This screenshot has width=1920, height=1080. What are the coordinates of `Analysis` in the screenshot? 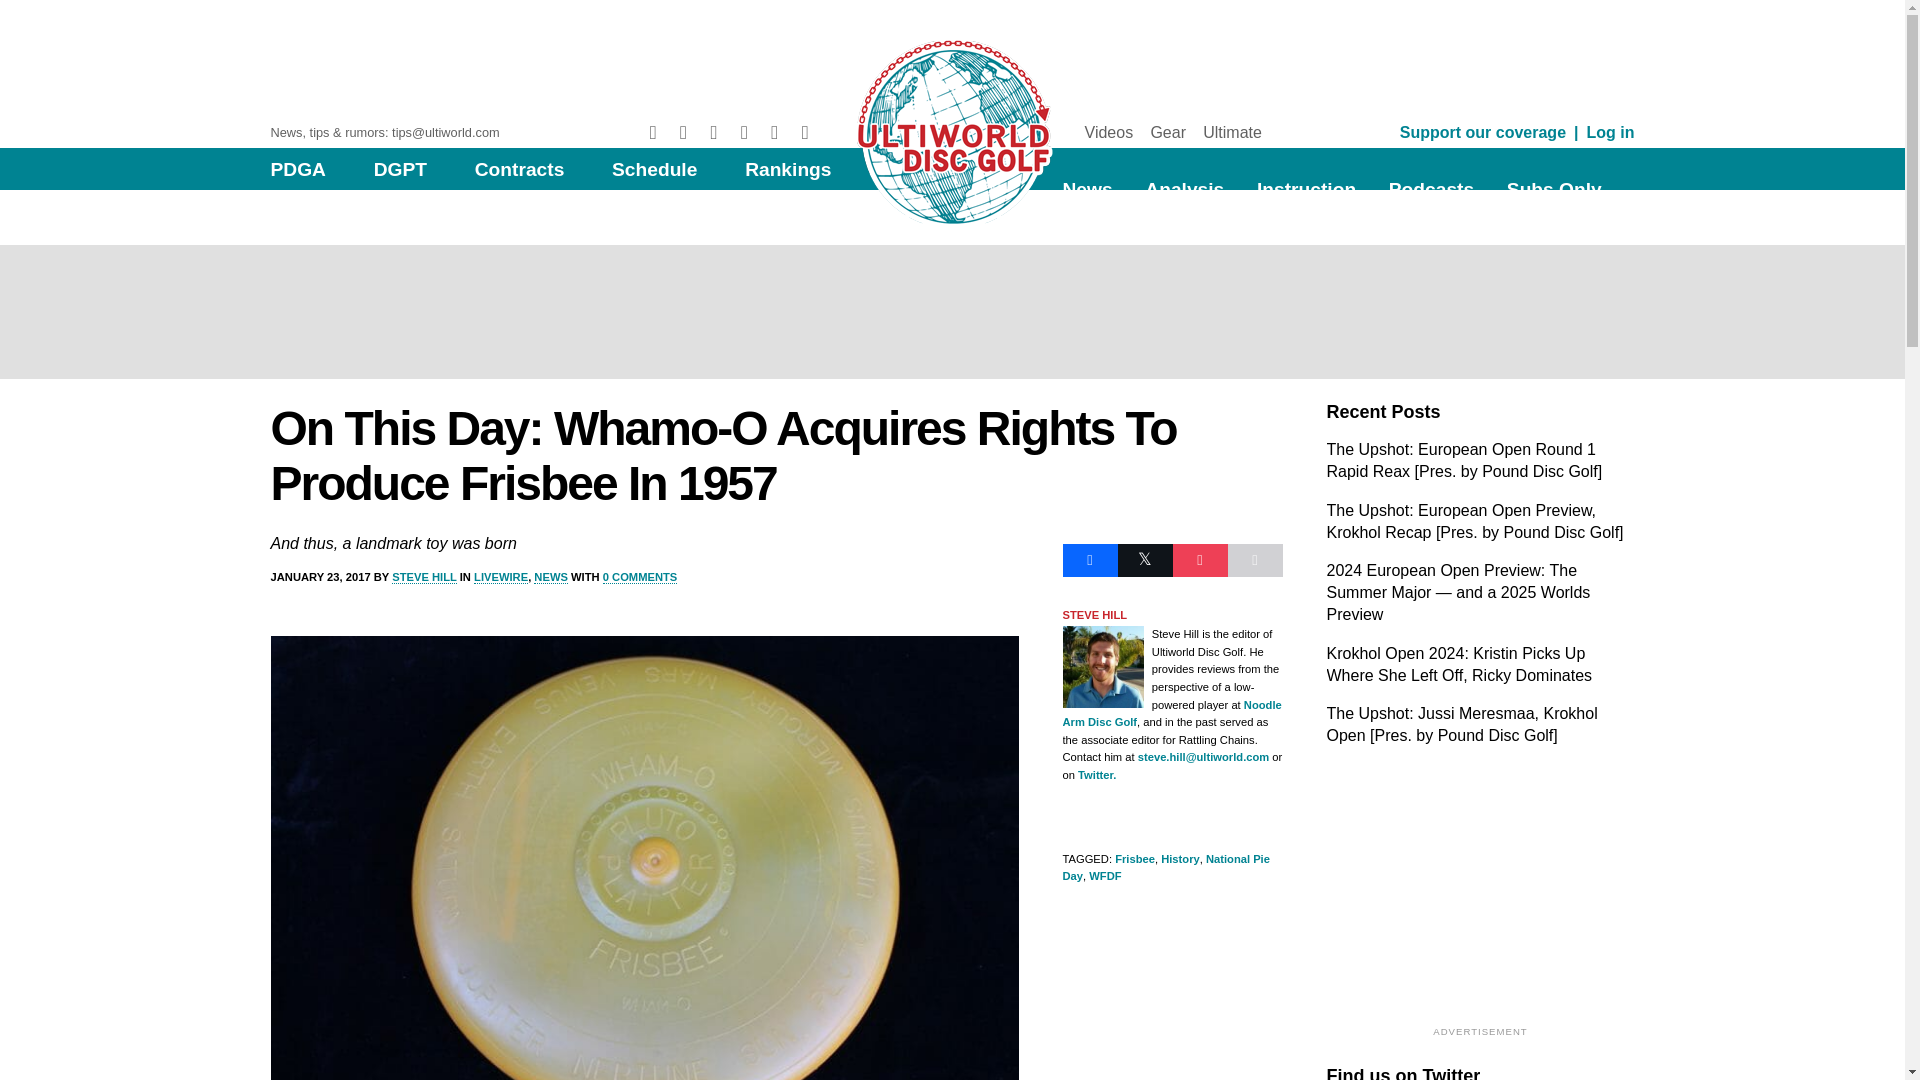 It's located at (1184, 189).